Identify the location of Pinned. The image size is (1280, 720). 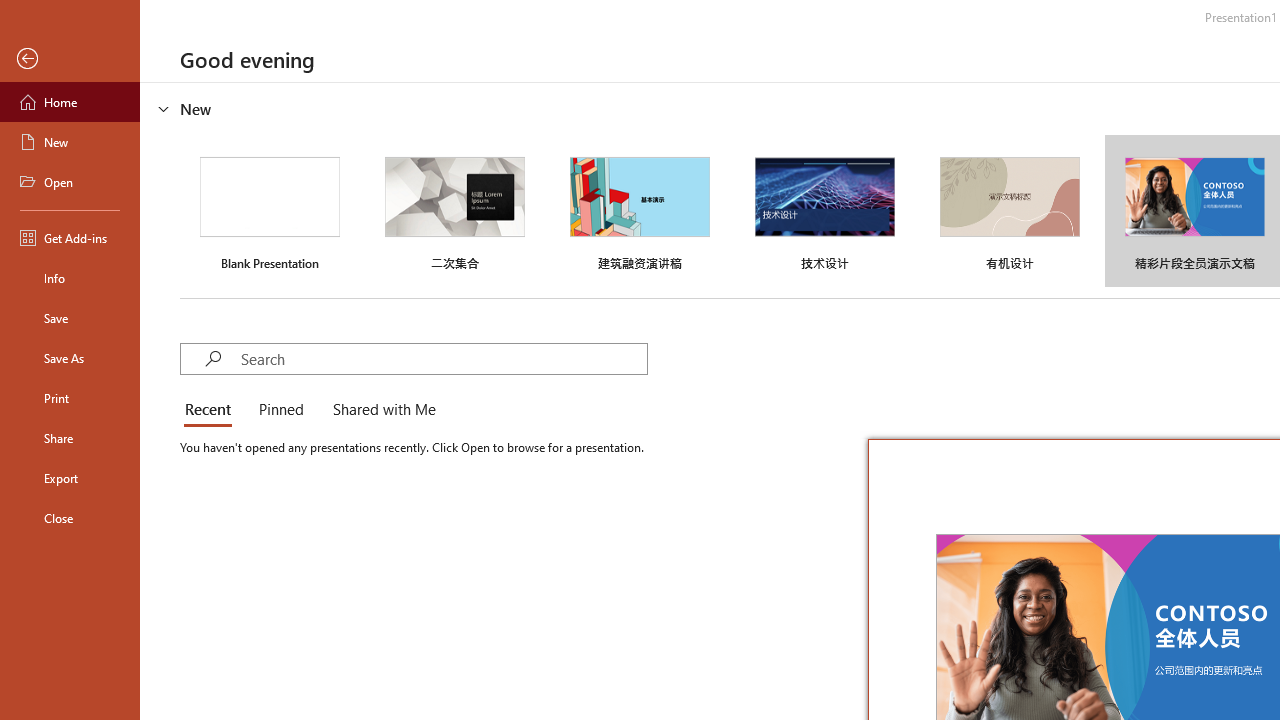
(280, 410).